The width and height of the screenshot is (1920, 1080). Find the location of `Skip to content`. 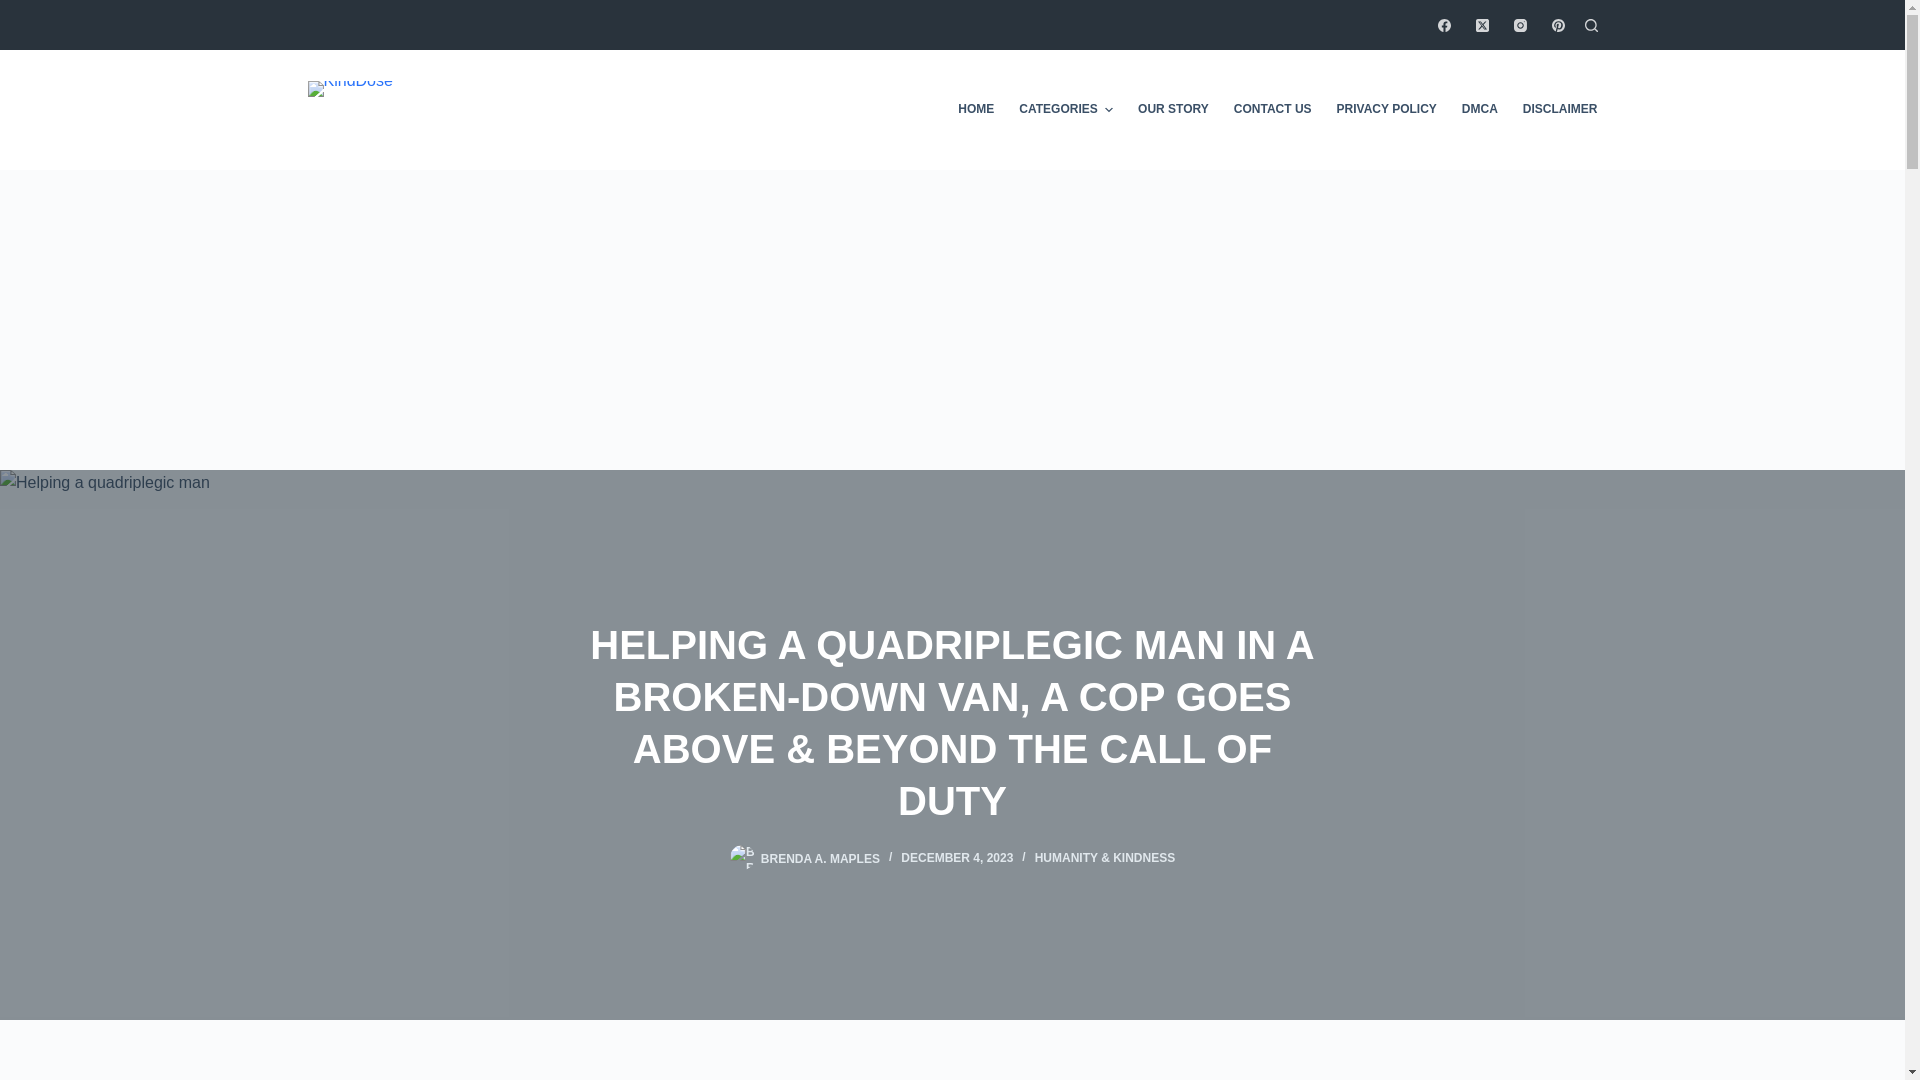

Skip to content is located at coordinates (20, 10).